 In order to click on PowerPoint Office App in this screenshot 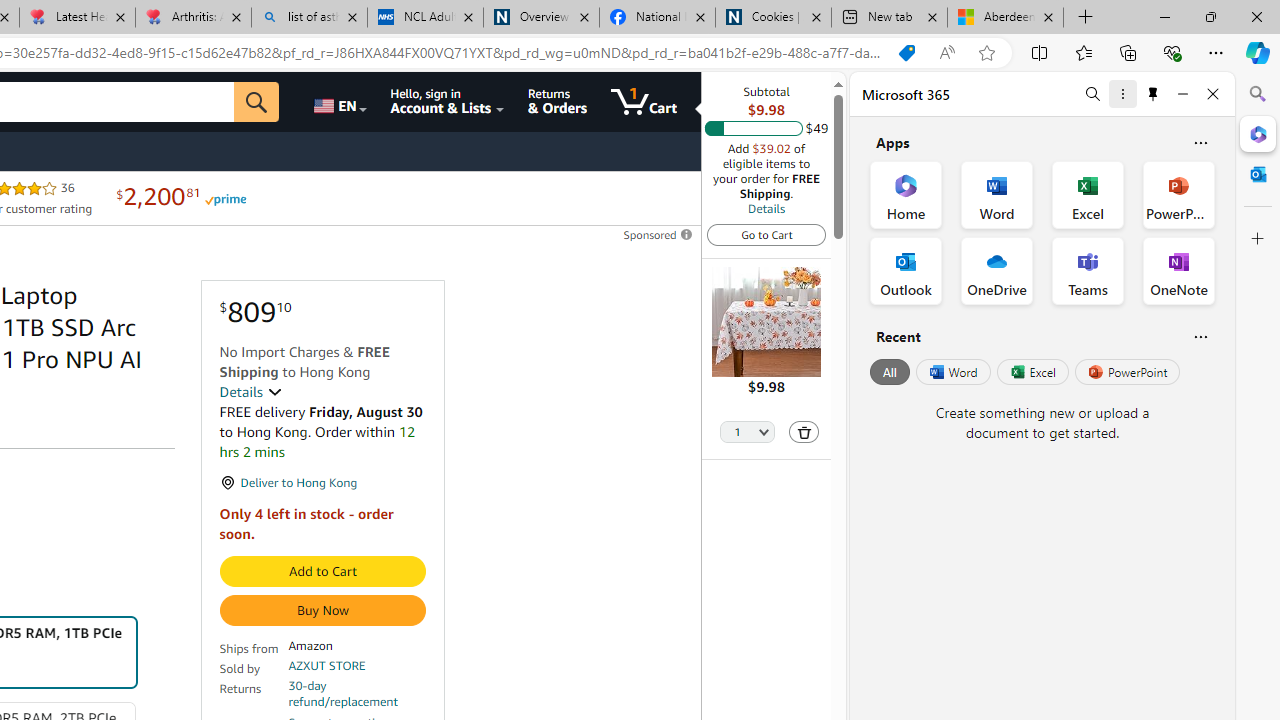, I will do `click(1178, 194)`.